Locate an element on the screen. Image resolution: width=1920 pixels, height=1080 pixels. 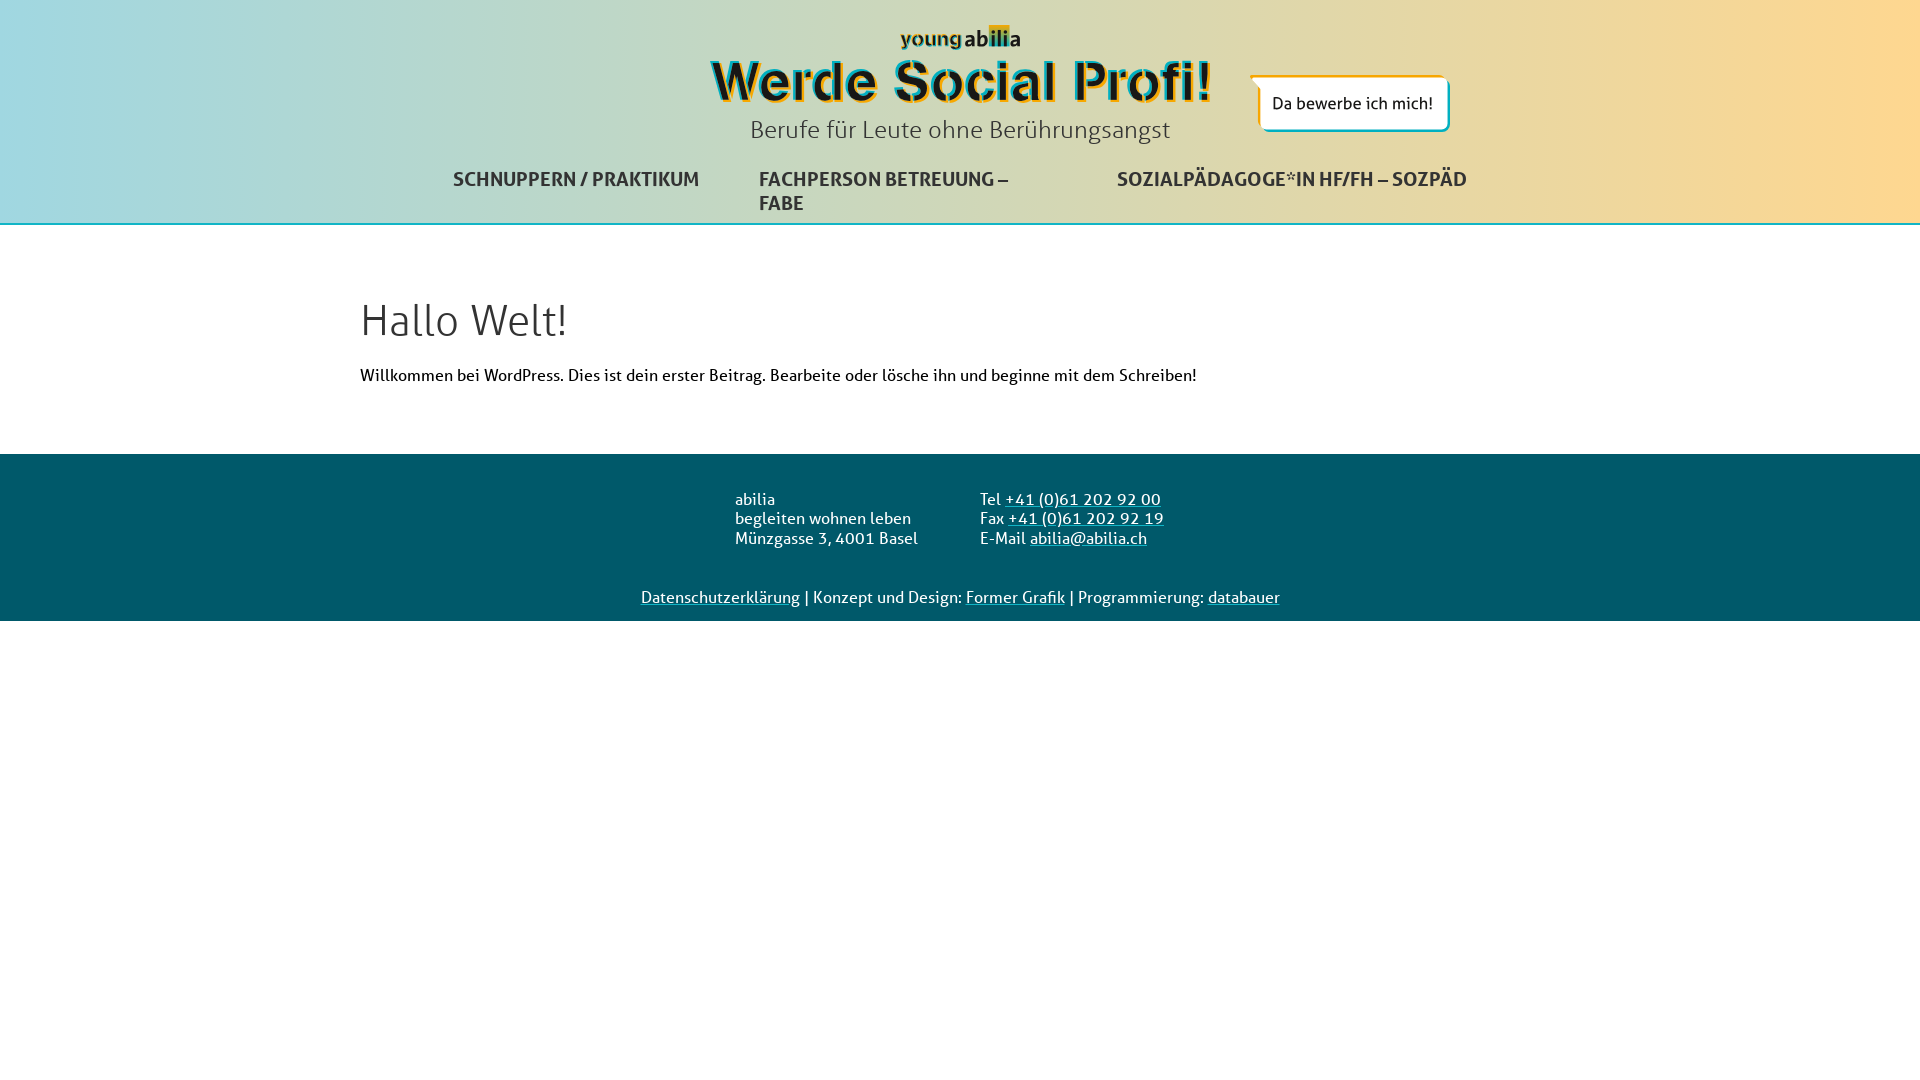
abilia@abilia.ch is located at coordinates (1088, 538).